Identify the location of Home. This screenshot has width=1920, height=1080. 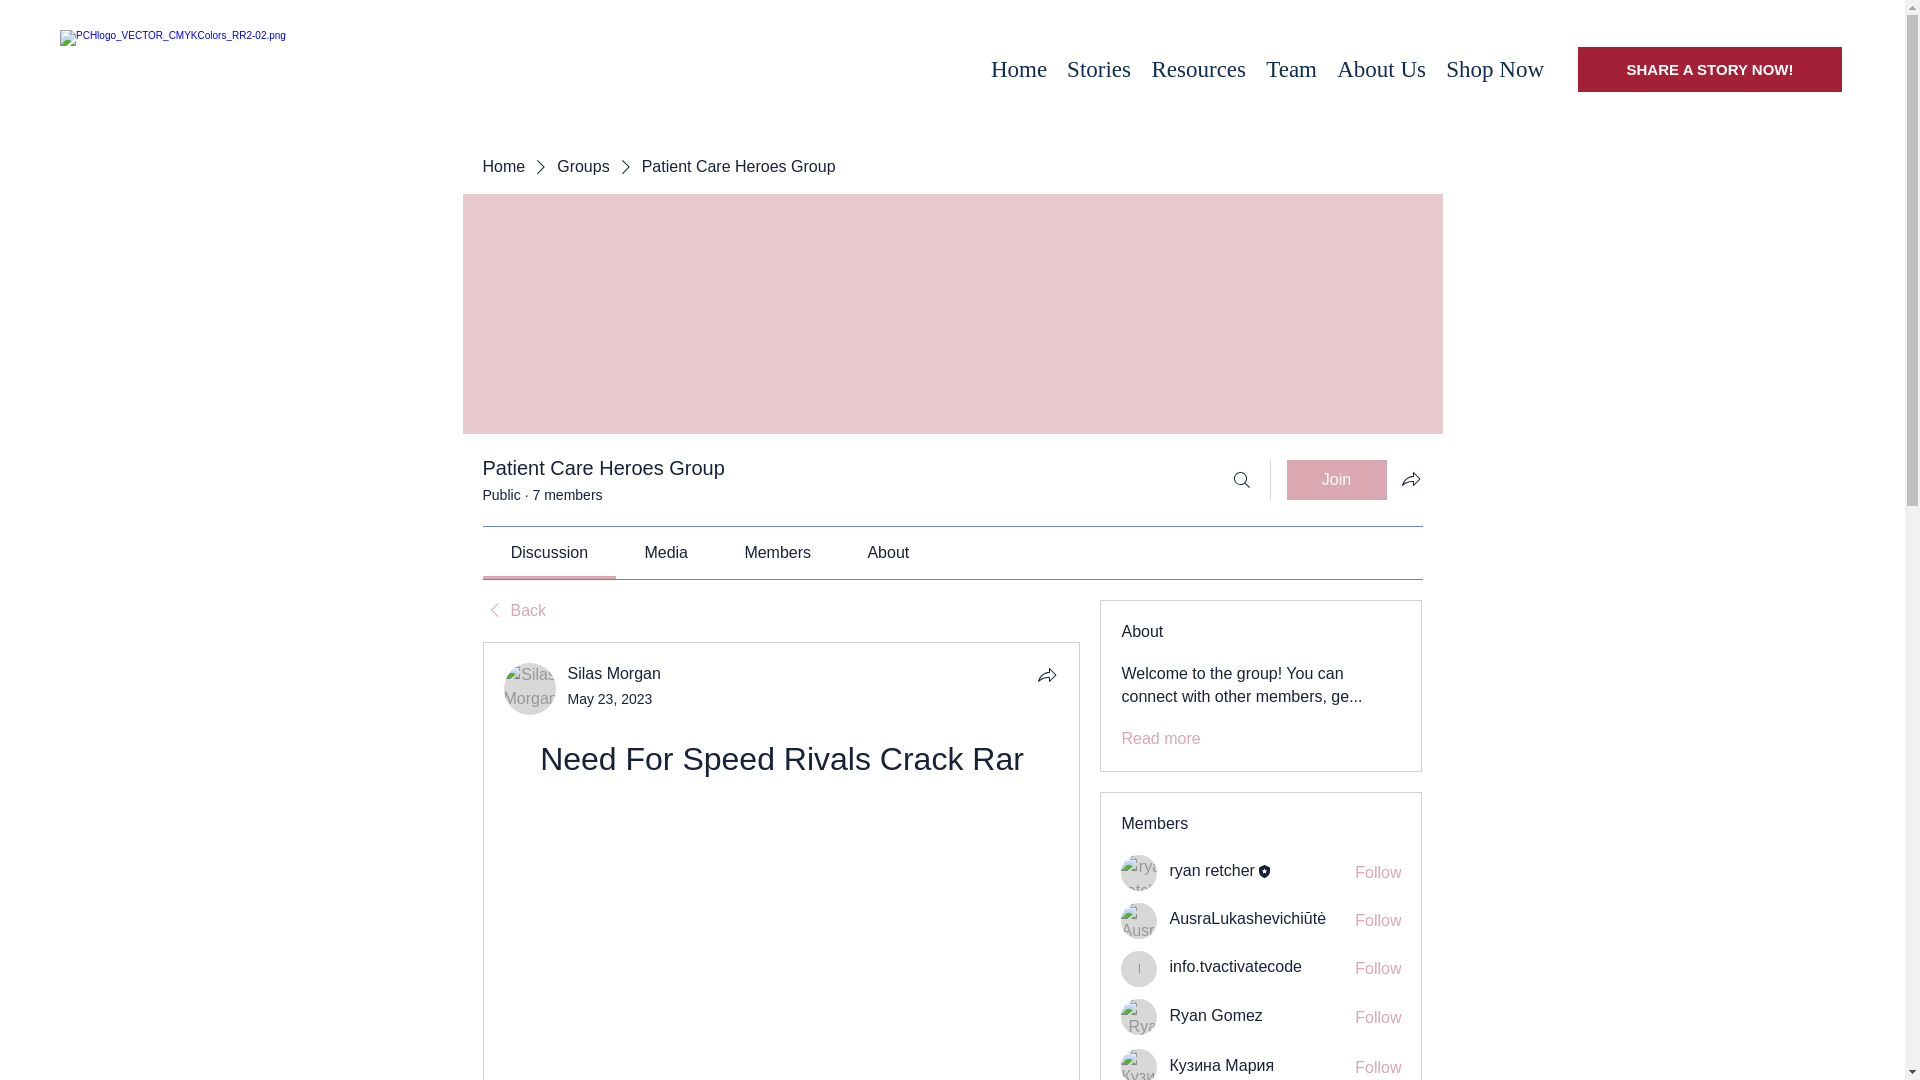
(502, 166).